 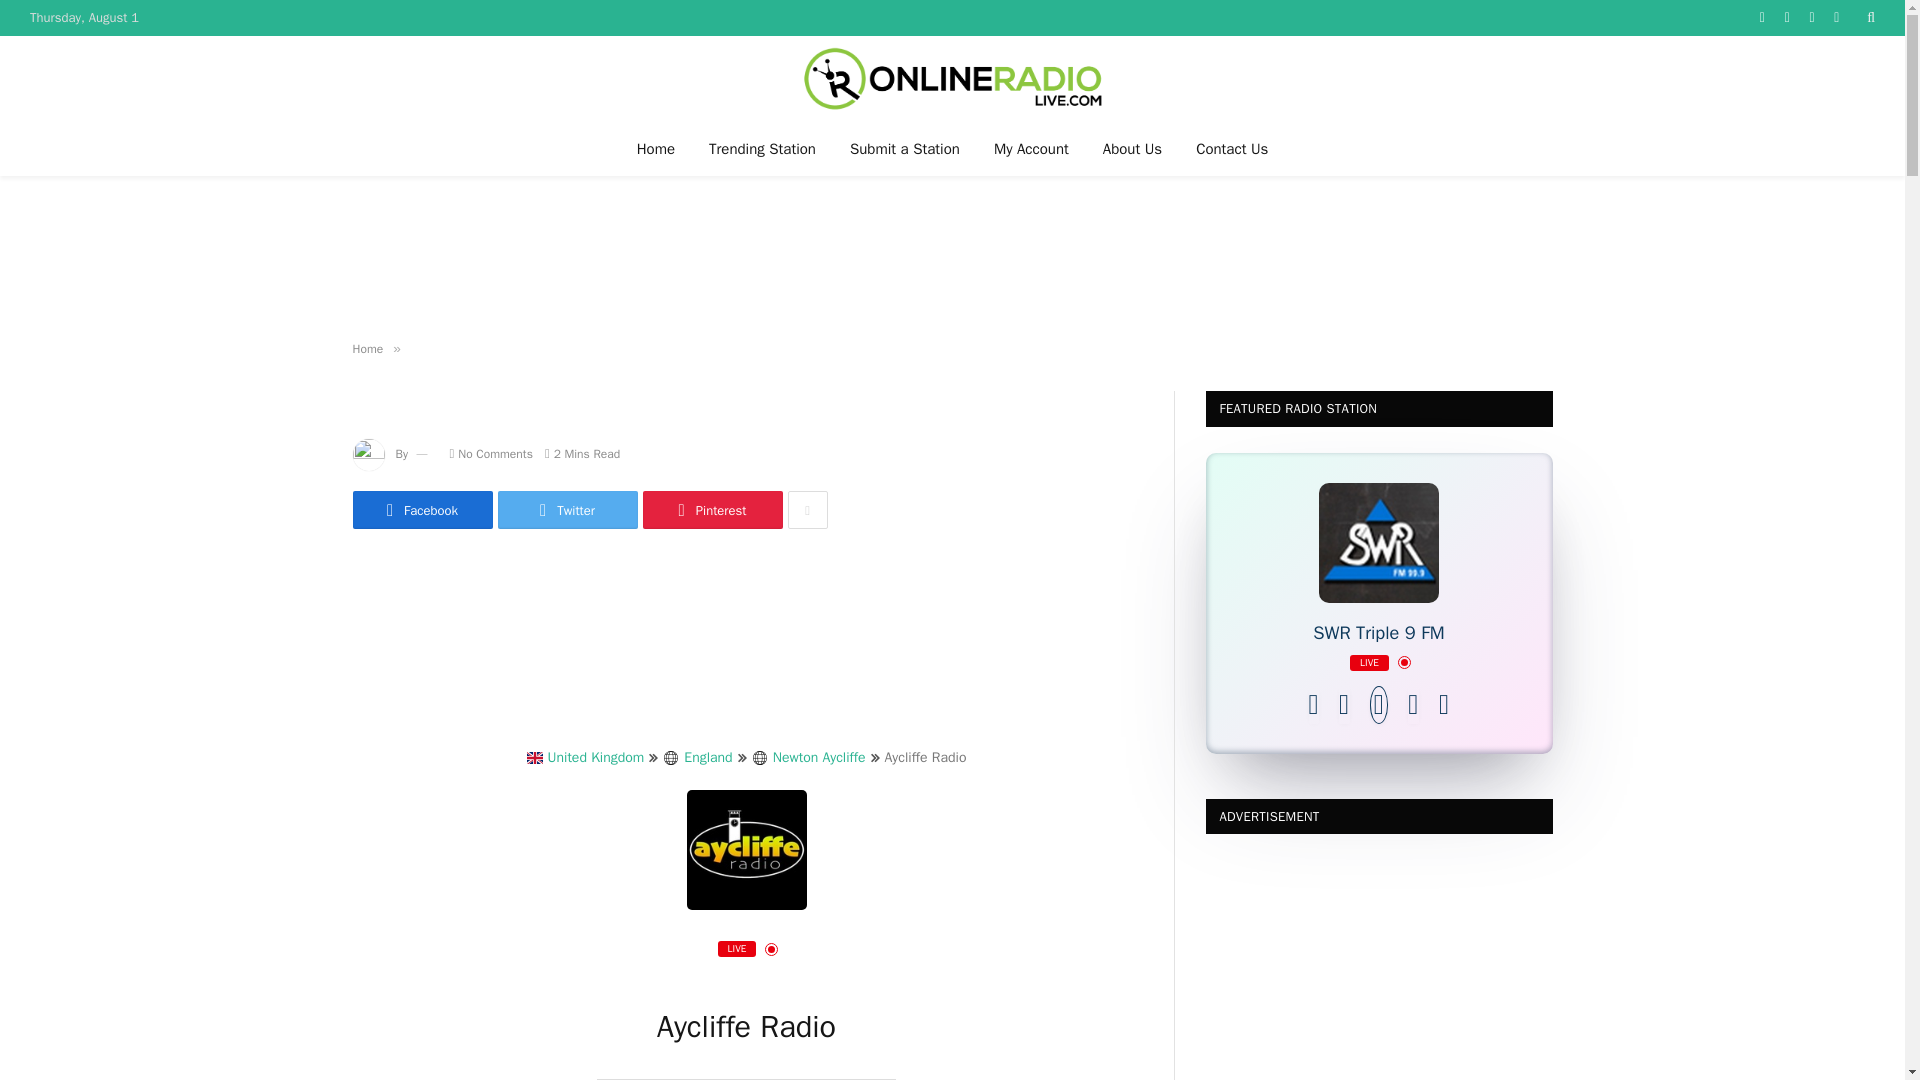 What do you see at coordinates (1231, 148) in the screenshot?
I see `Contact Us` at bounding box center [1231, 148].